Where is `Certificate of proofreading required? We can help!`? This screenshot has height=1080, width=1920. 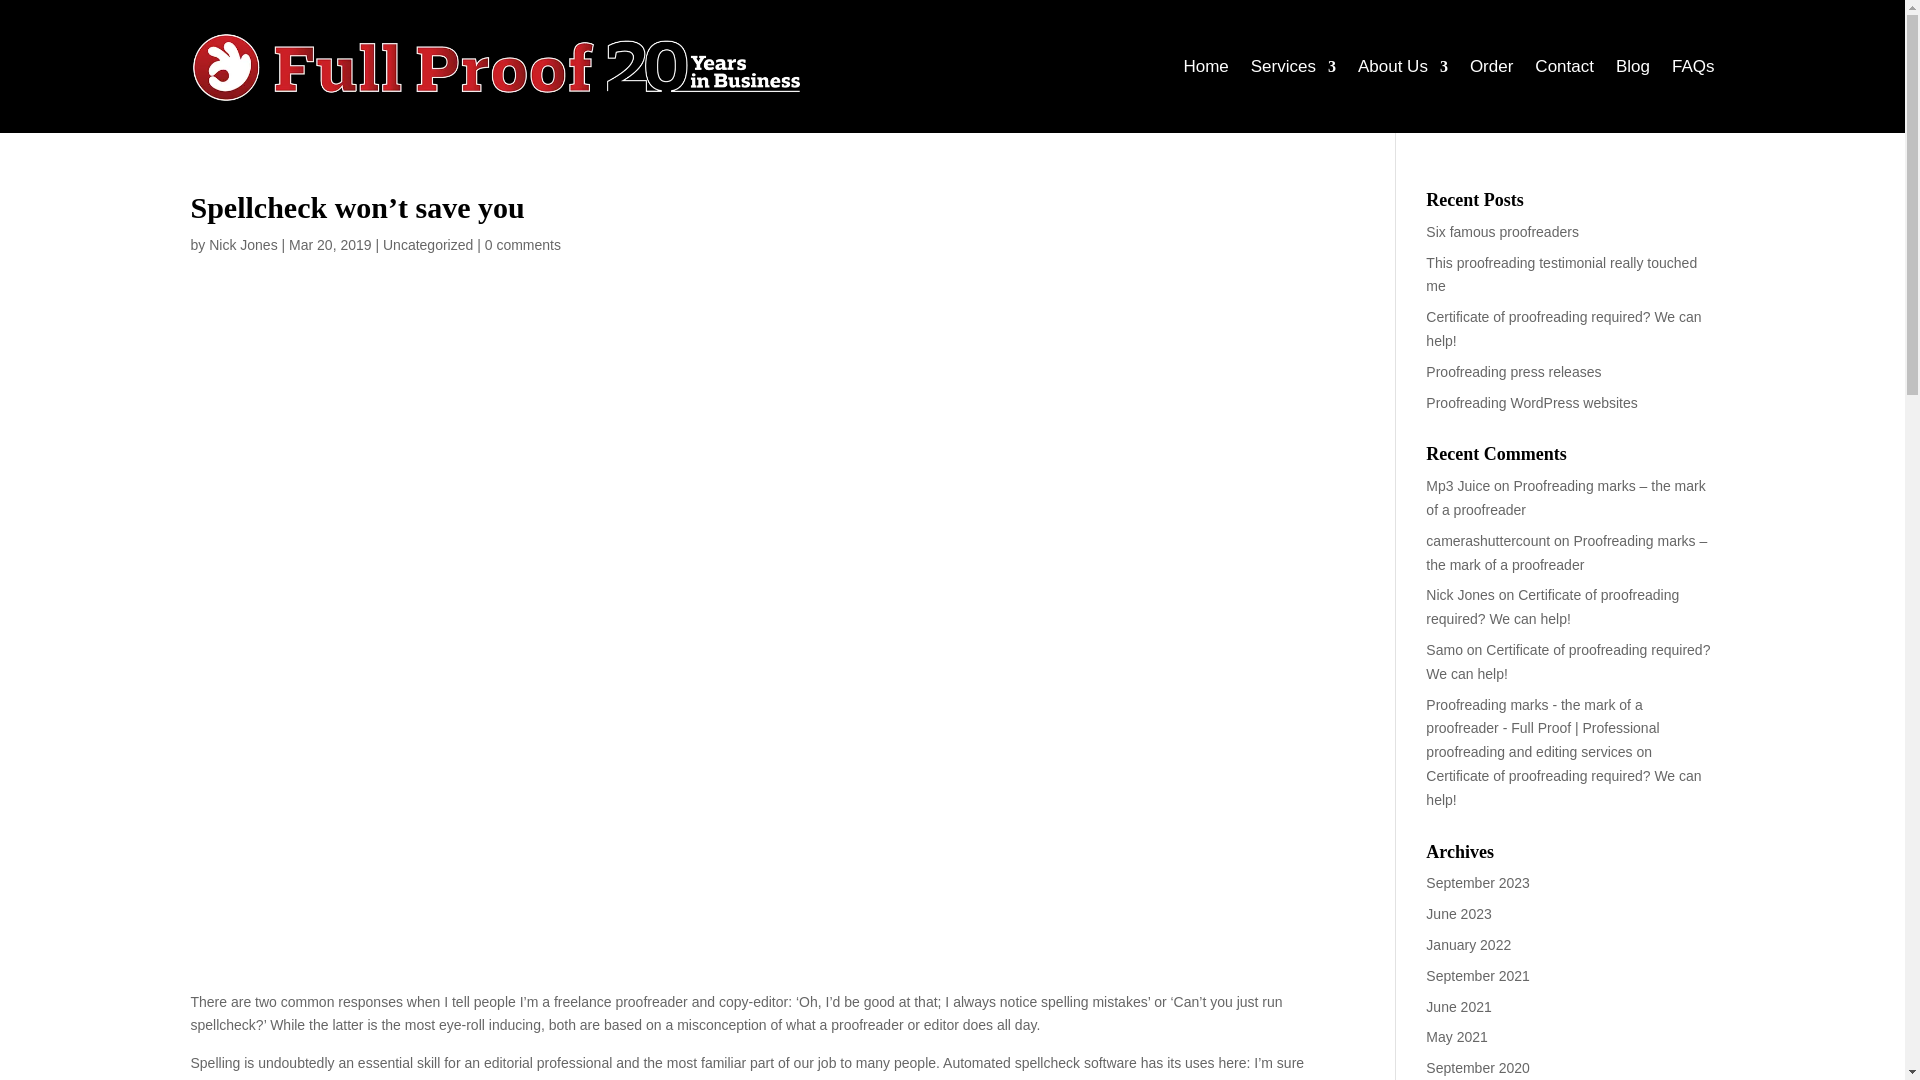
Certificate of proofreading required? We can help! is located at coordinates (1552, 607).